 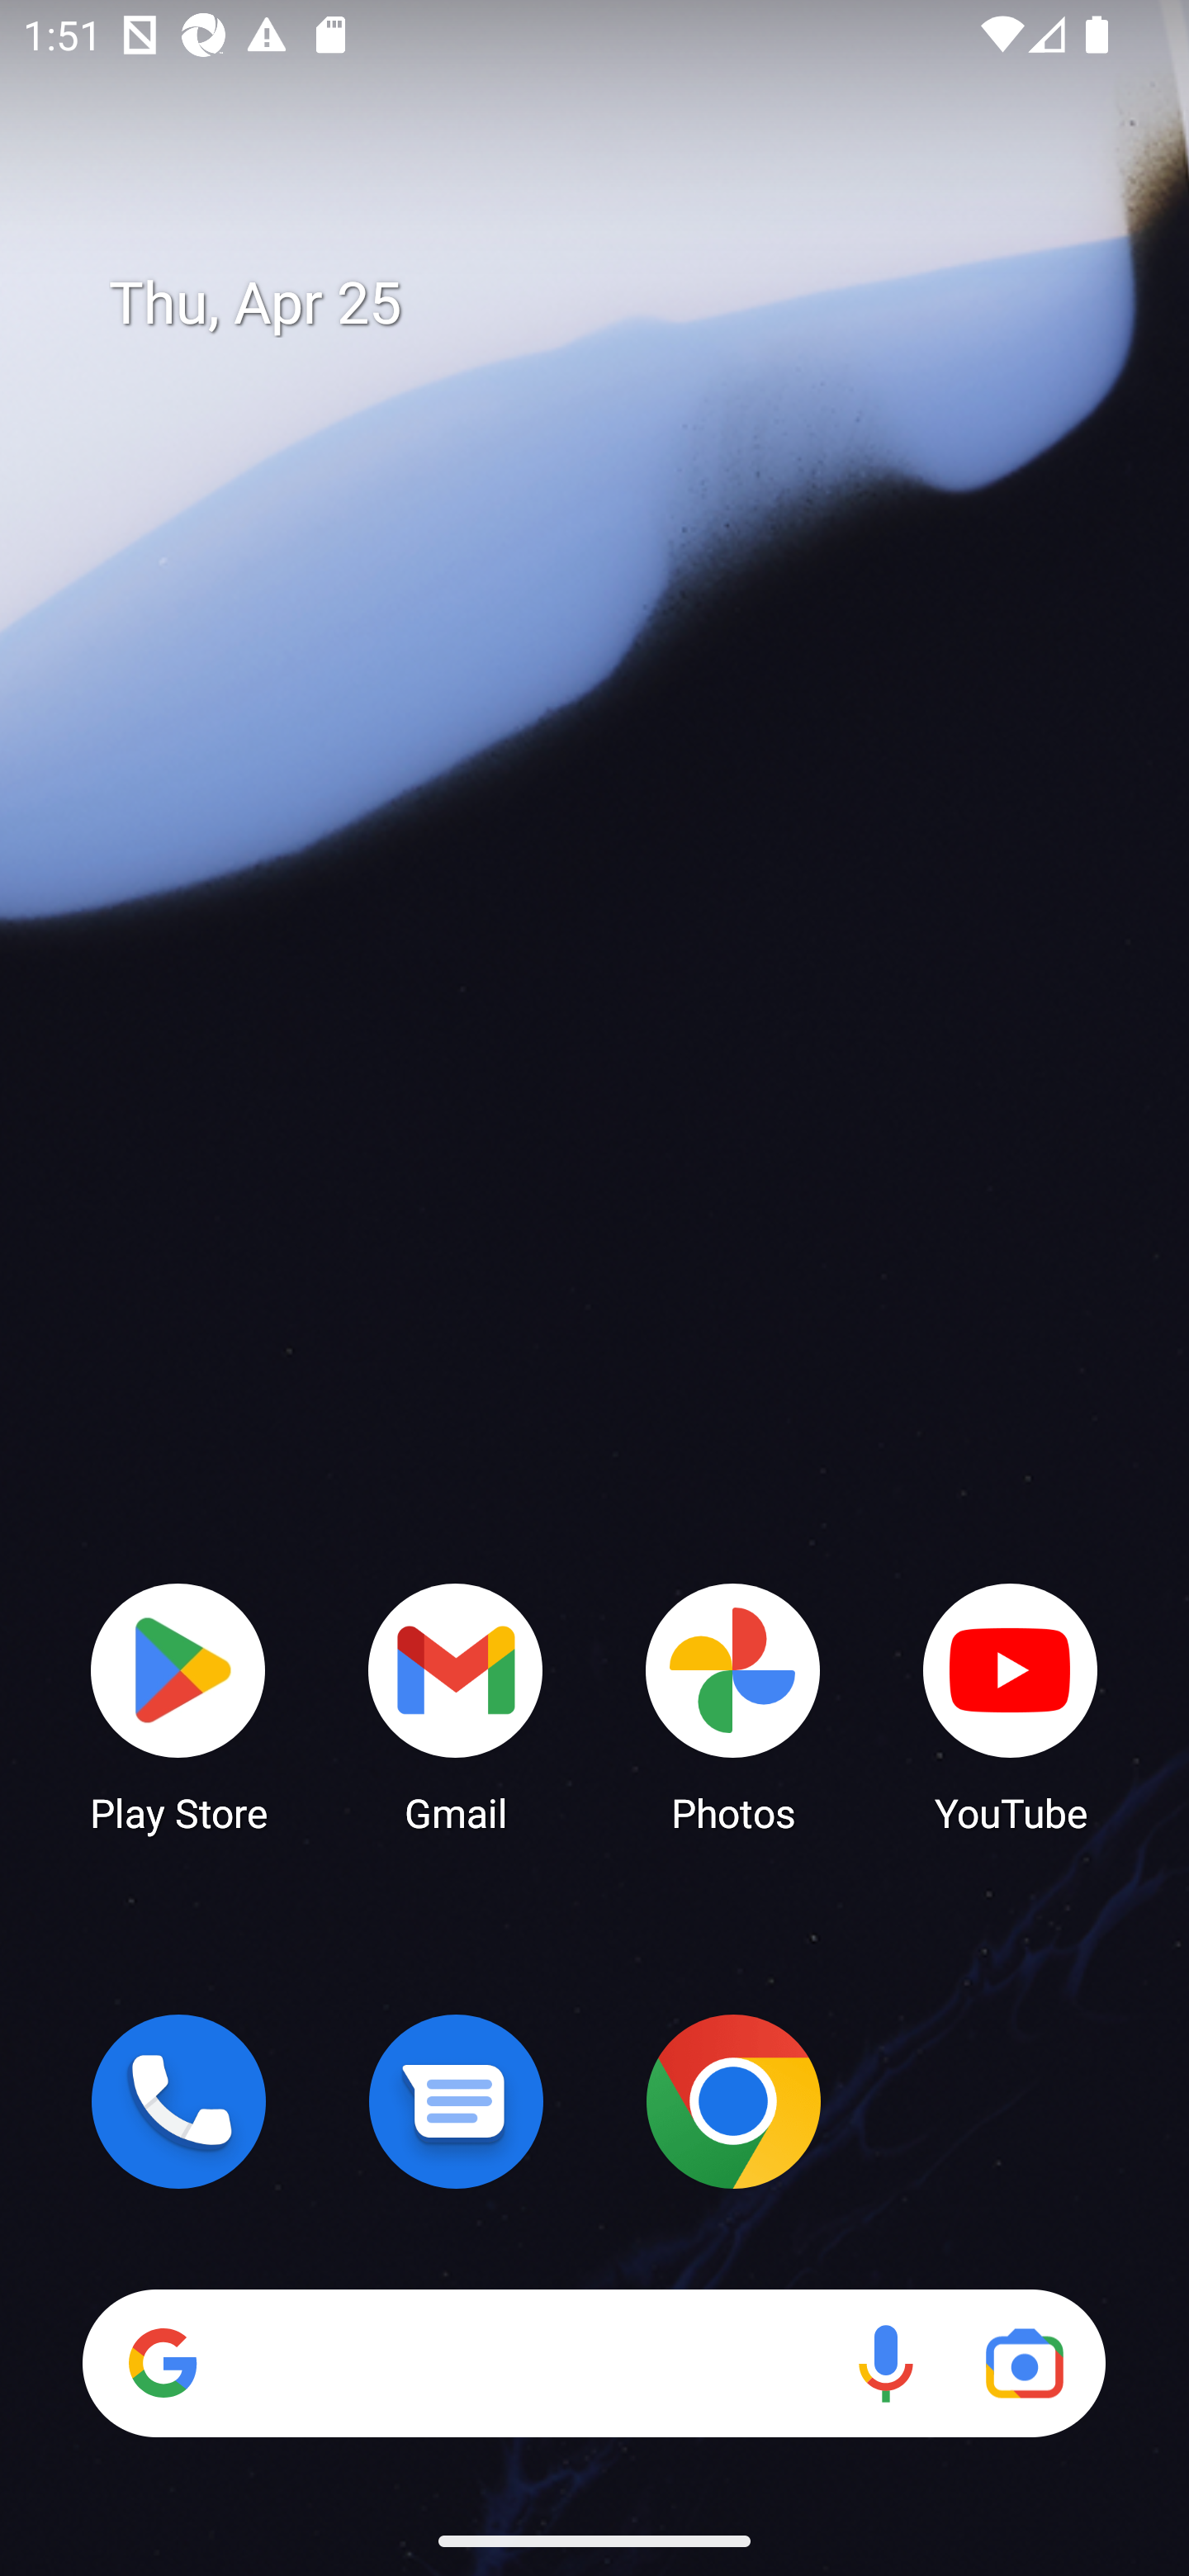 What do you see at coordinates (1011, 1706) in the screenshot?
I see `YouTube` at bounding box center [1011, 1706].